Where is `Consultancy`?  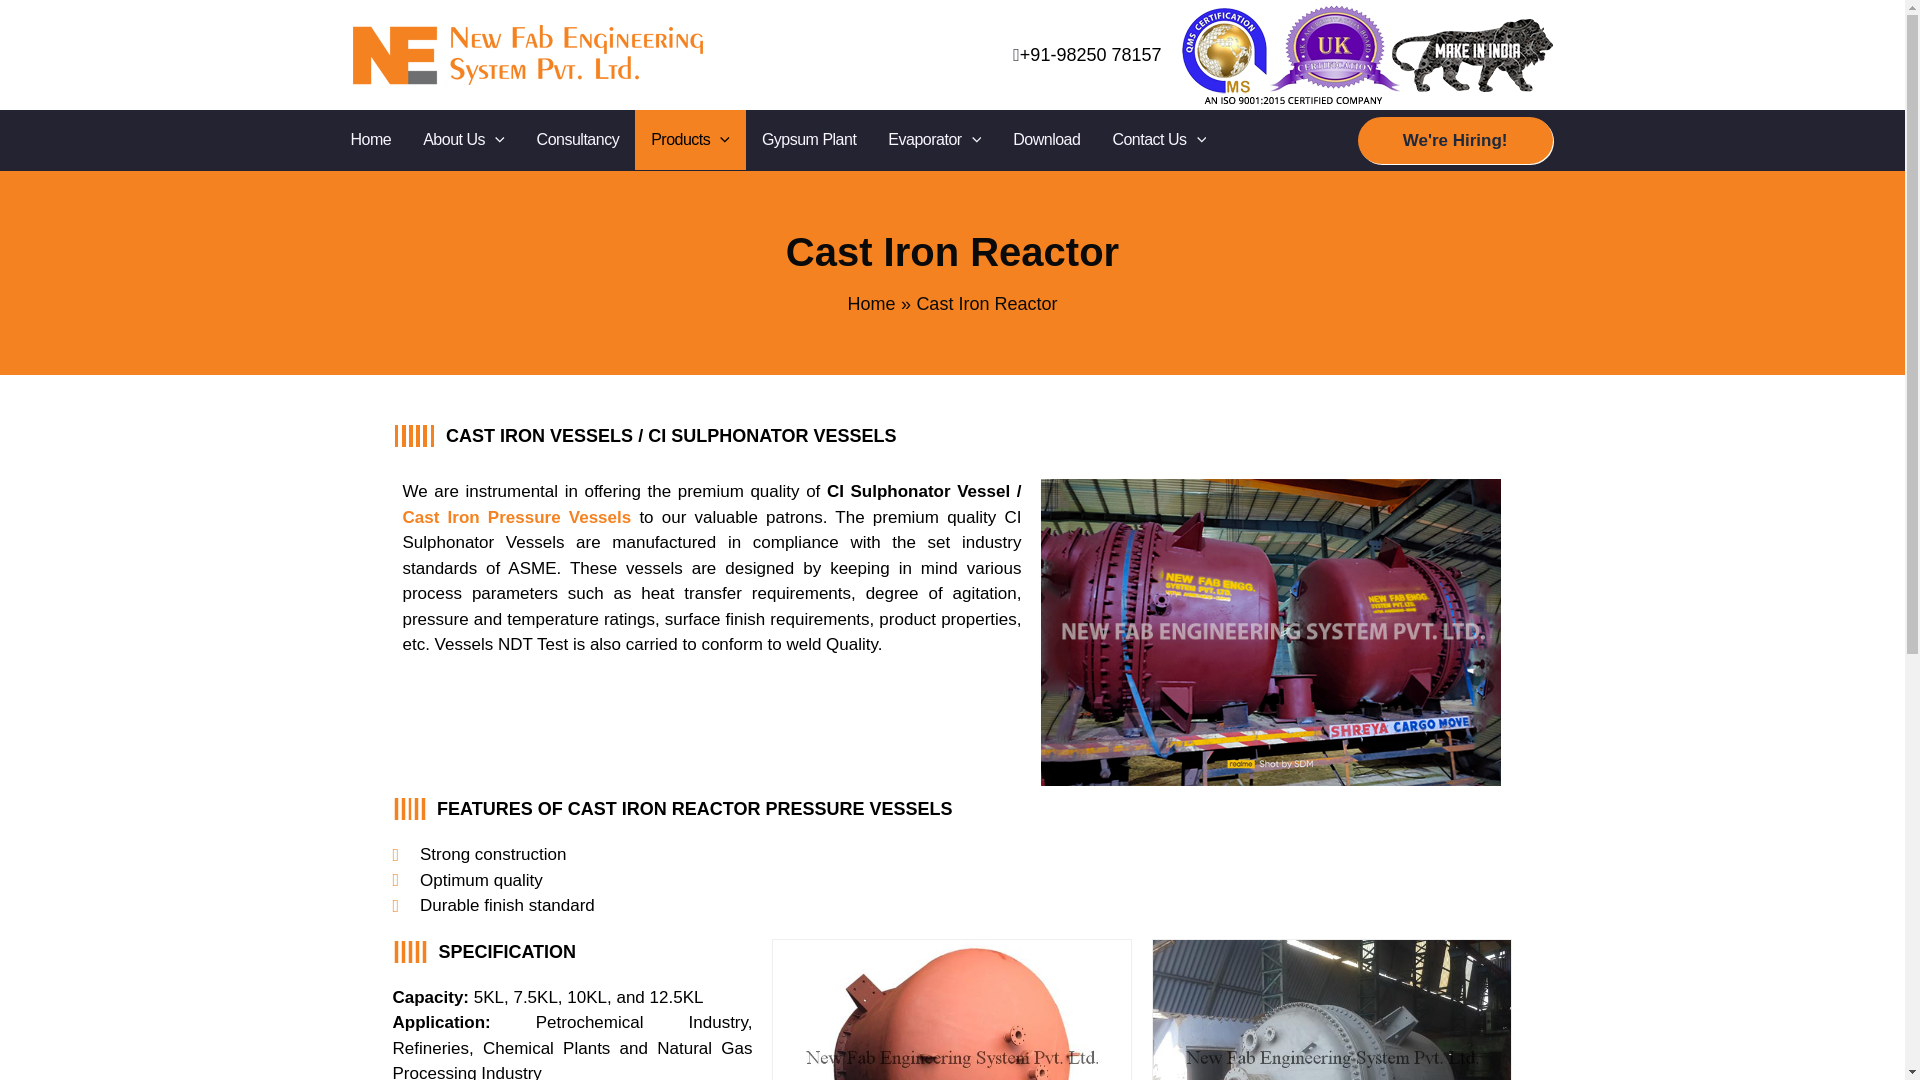 Consultancy is located at coordinates (578, 140).